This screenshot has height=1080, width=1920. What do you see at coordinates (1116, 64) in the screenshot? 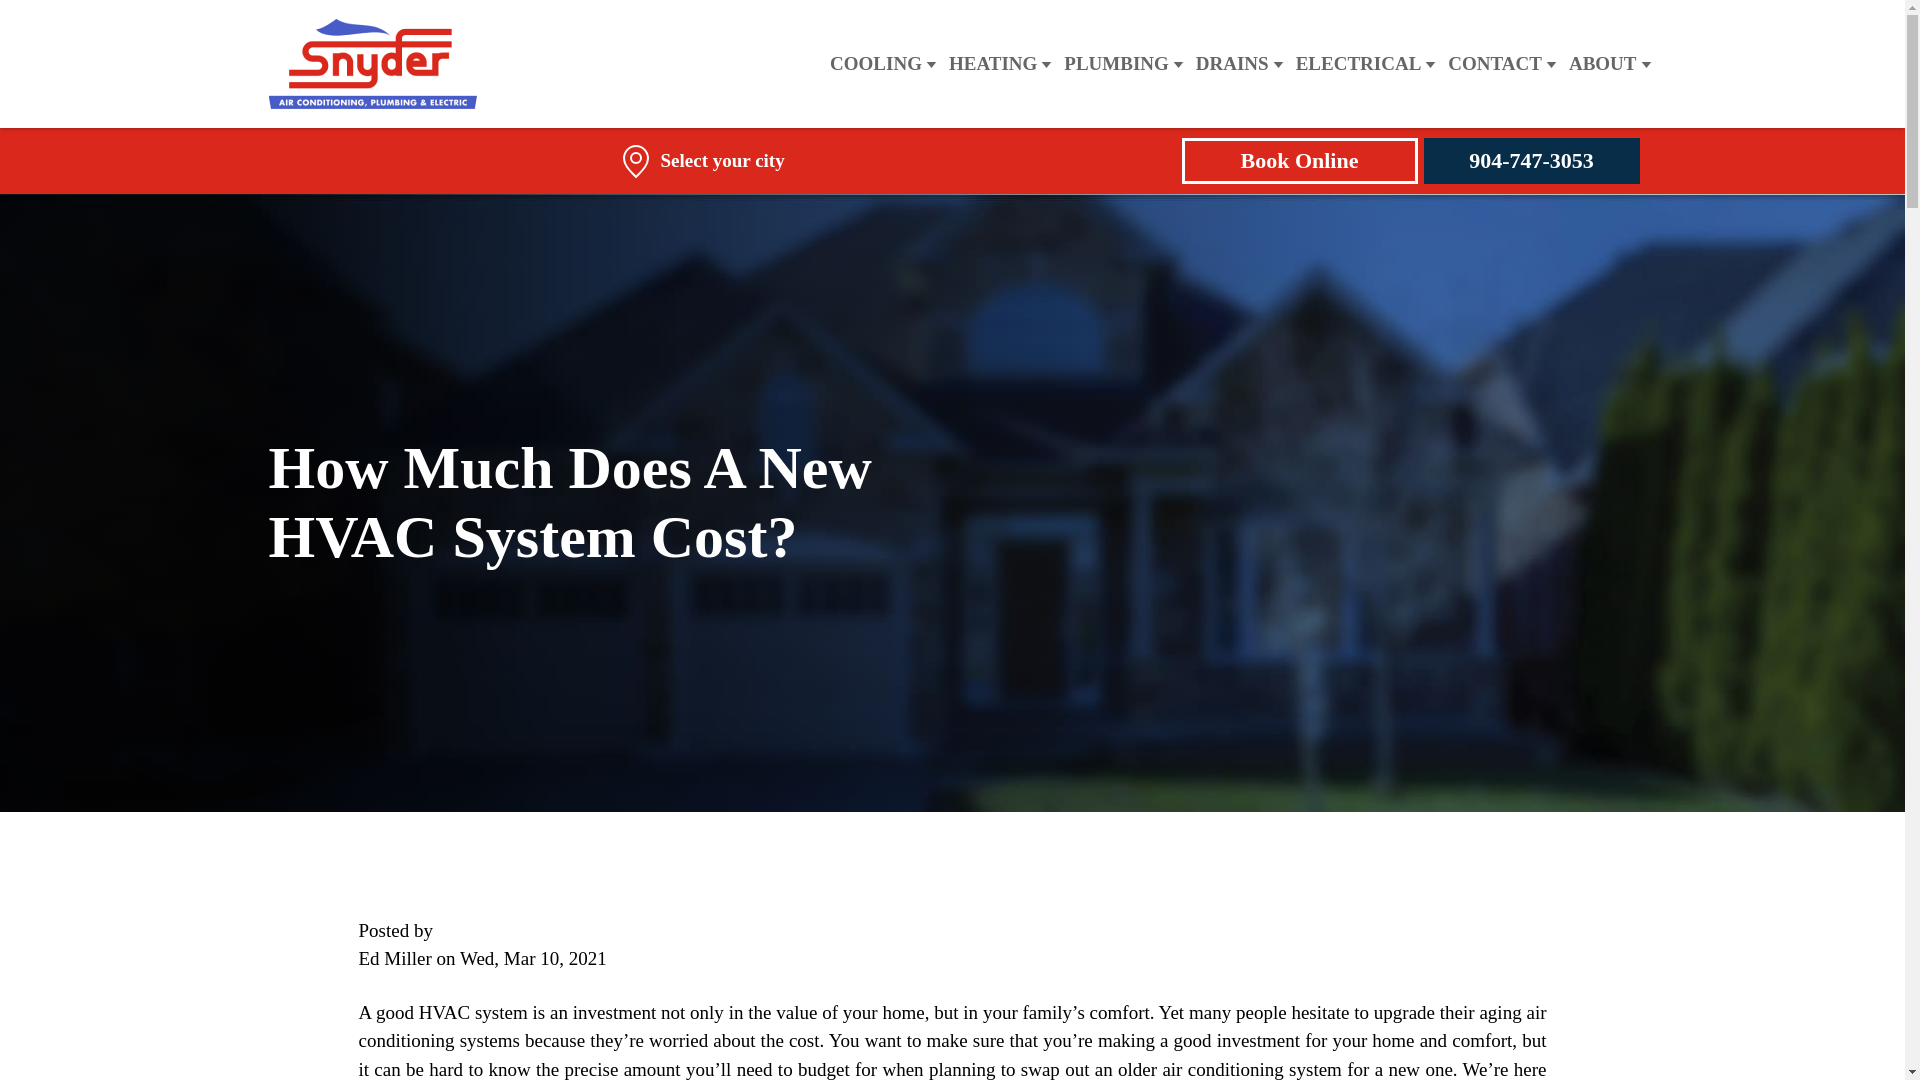
I see `PLUMBING` at bounding box center [1116, 64].